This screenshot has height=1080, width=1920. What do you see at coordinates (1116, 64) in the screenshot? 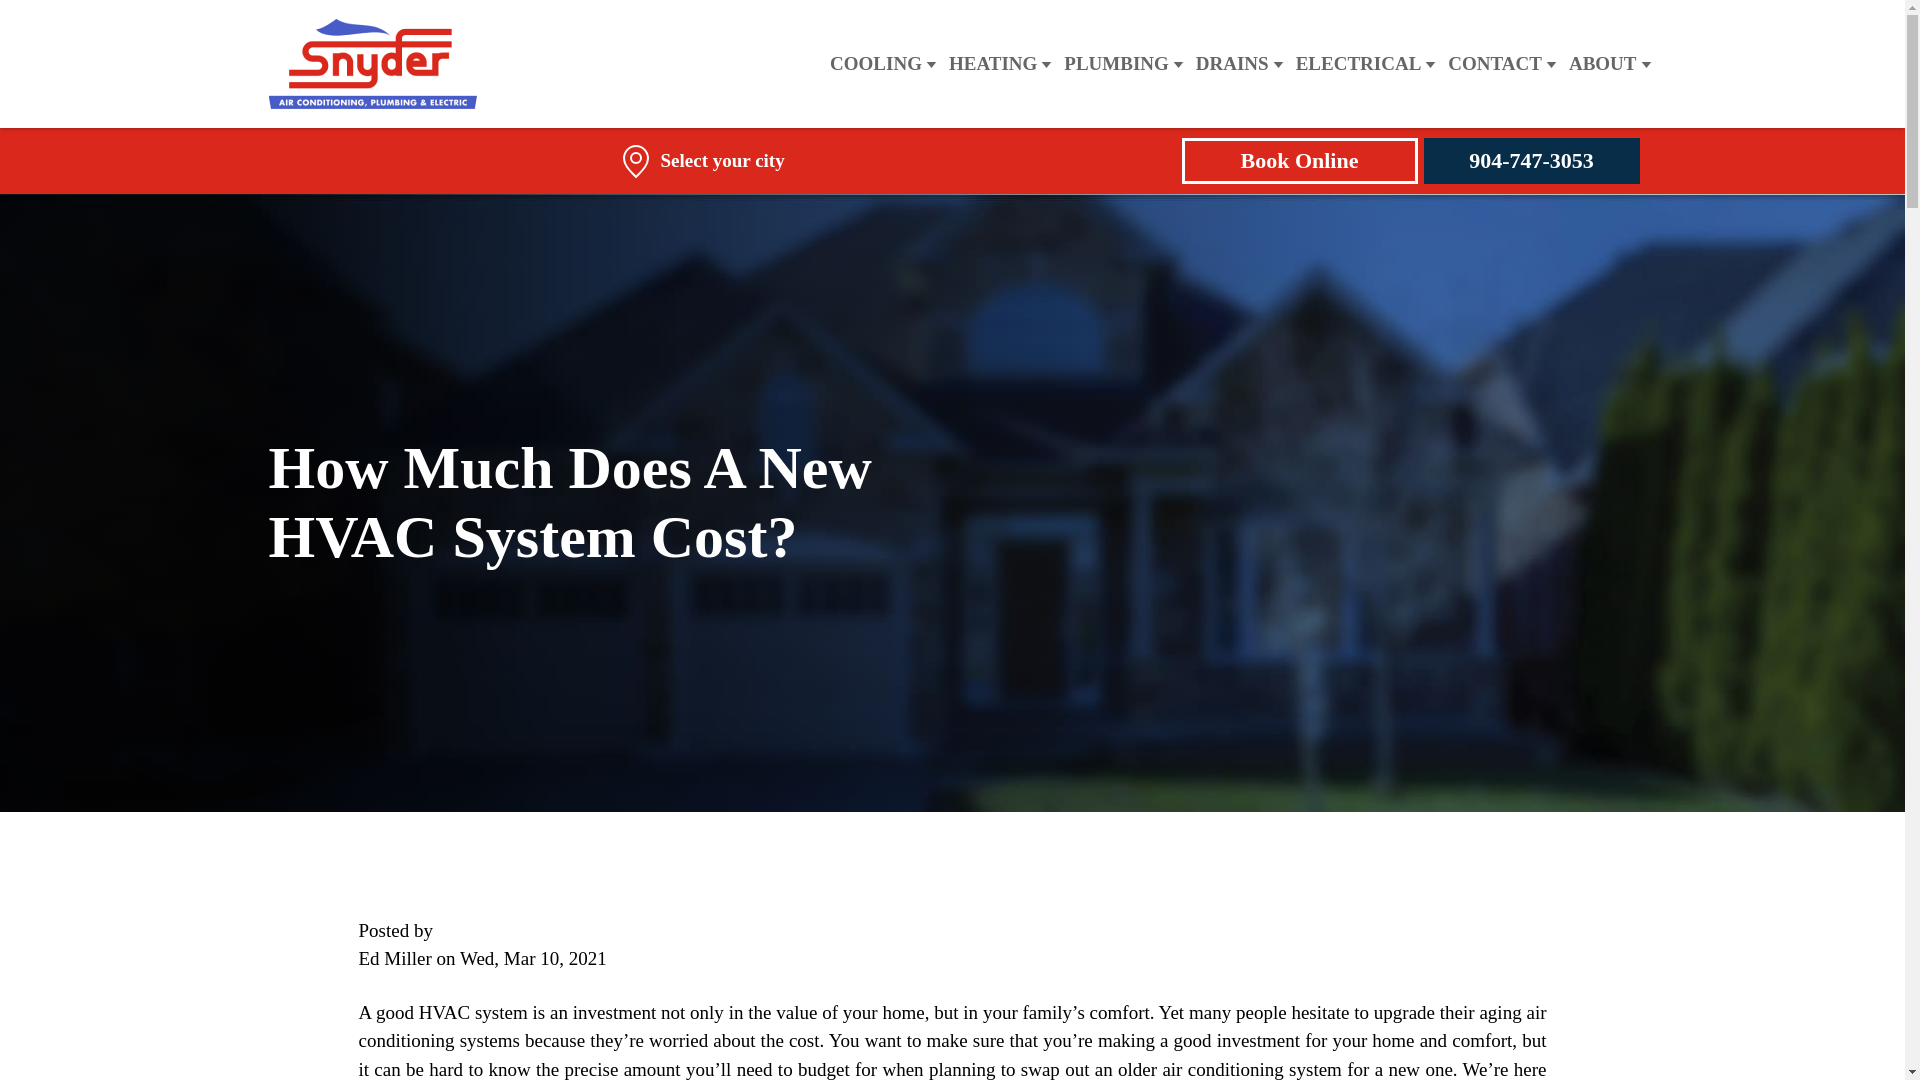
I see `PLUMBING` at bounding box center [1116, 64].